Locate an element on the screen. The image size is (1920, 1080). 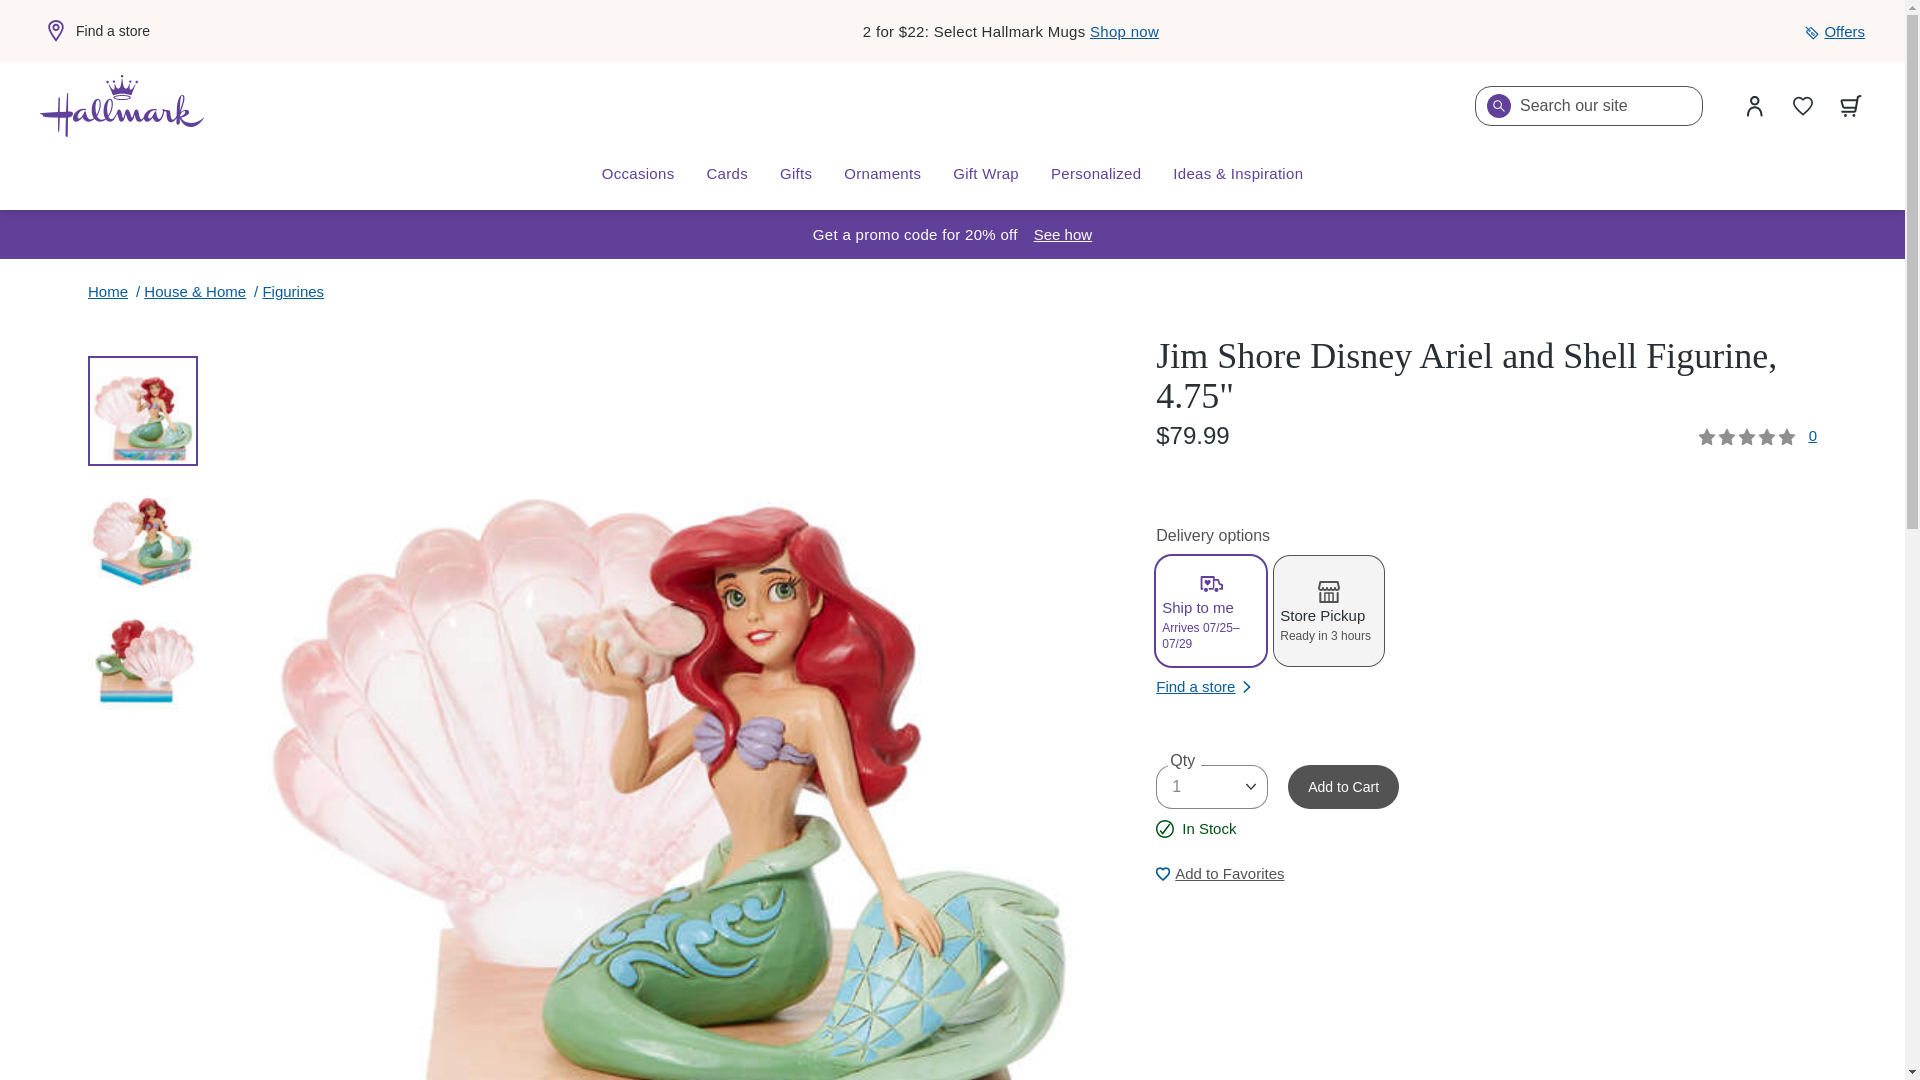
Shop now is located at coordinates (1124, 30).